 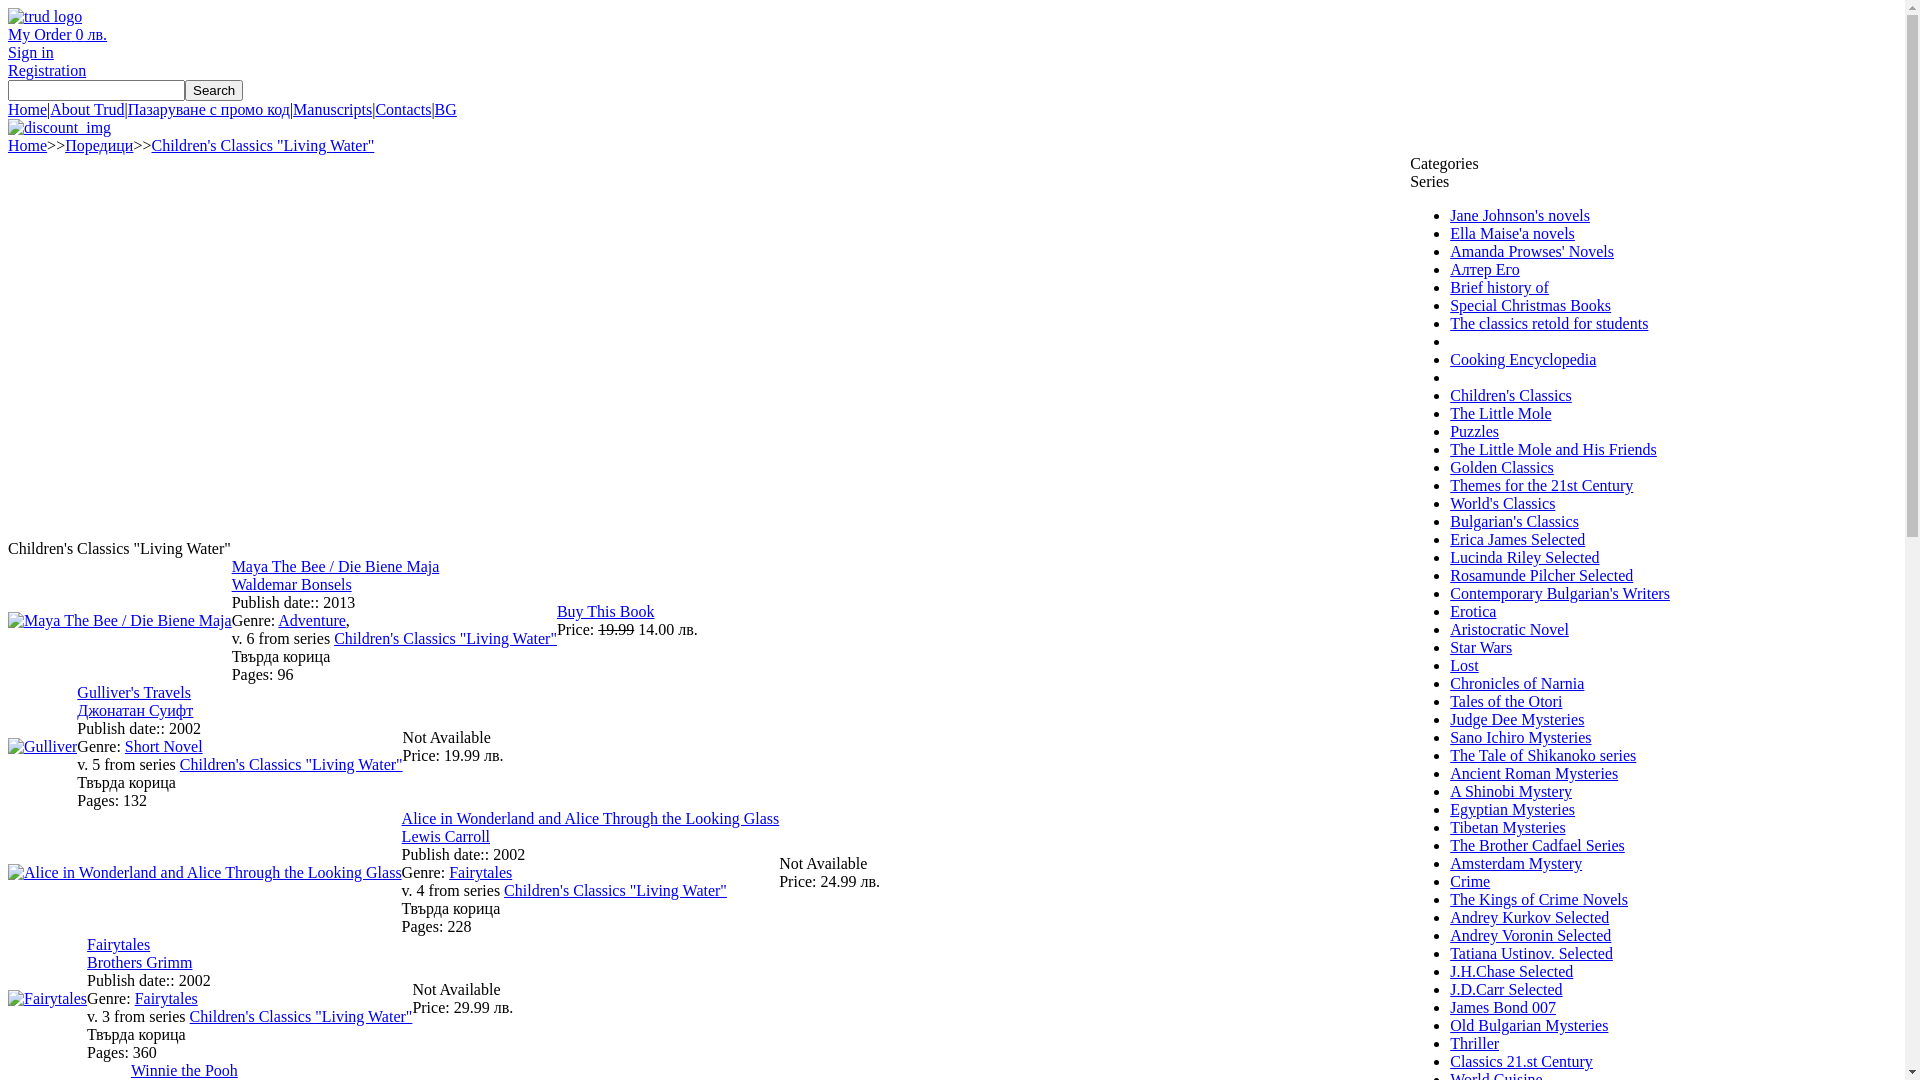 I want to click on The classics retold for students, so click(x=1549, y=324).